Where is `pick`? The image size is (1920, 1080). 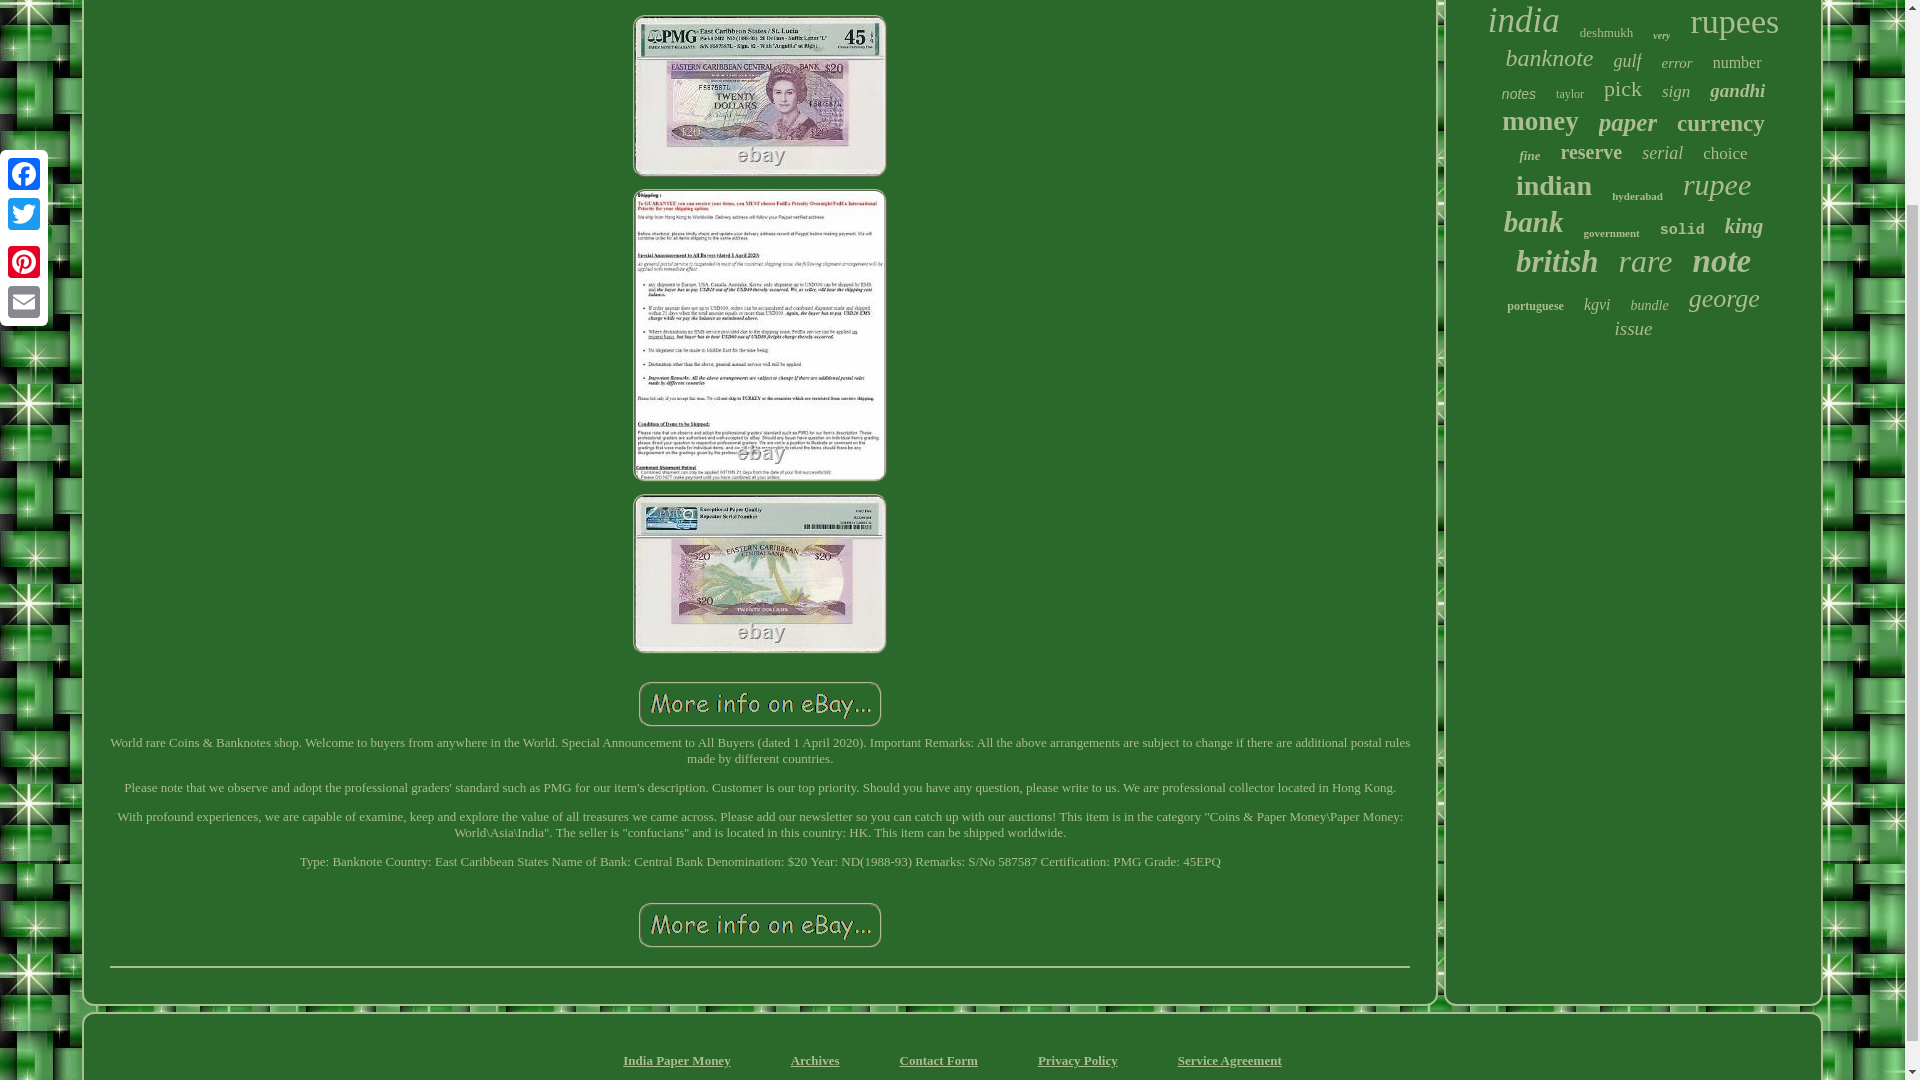 pick is located at coordinates (1622, 88).